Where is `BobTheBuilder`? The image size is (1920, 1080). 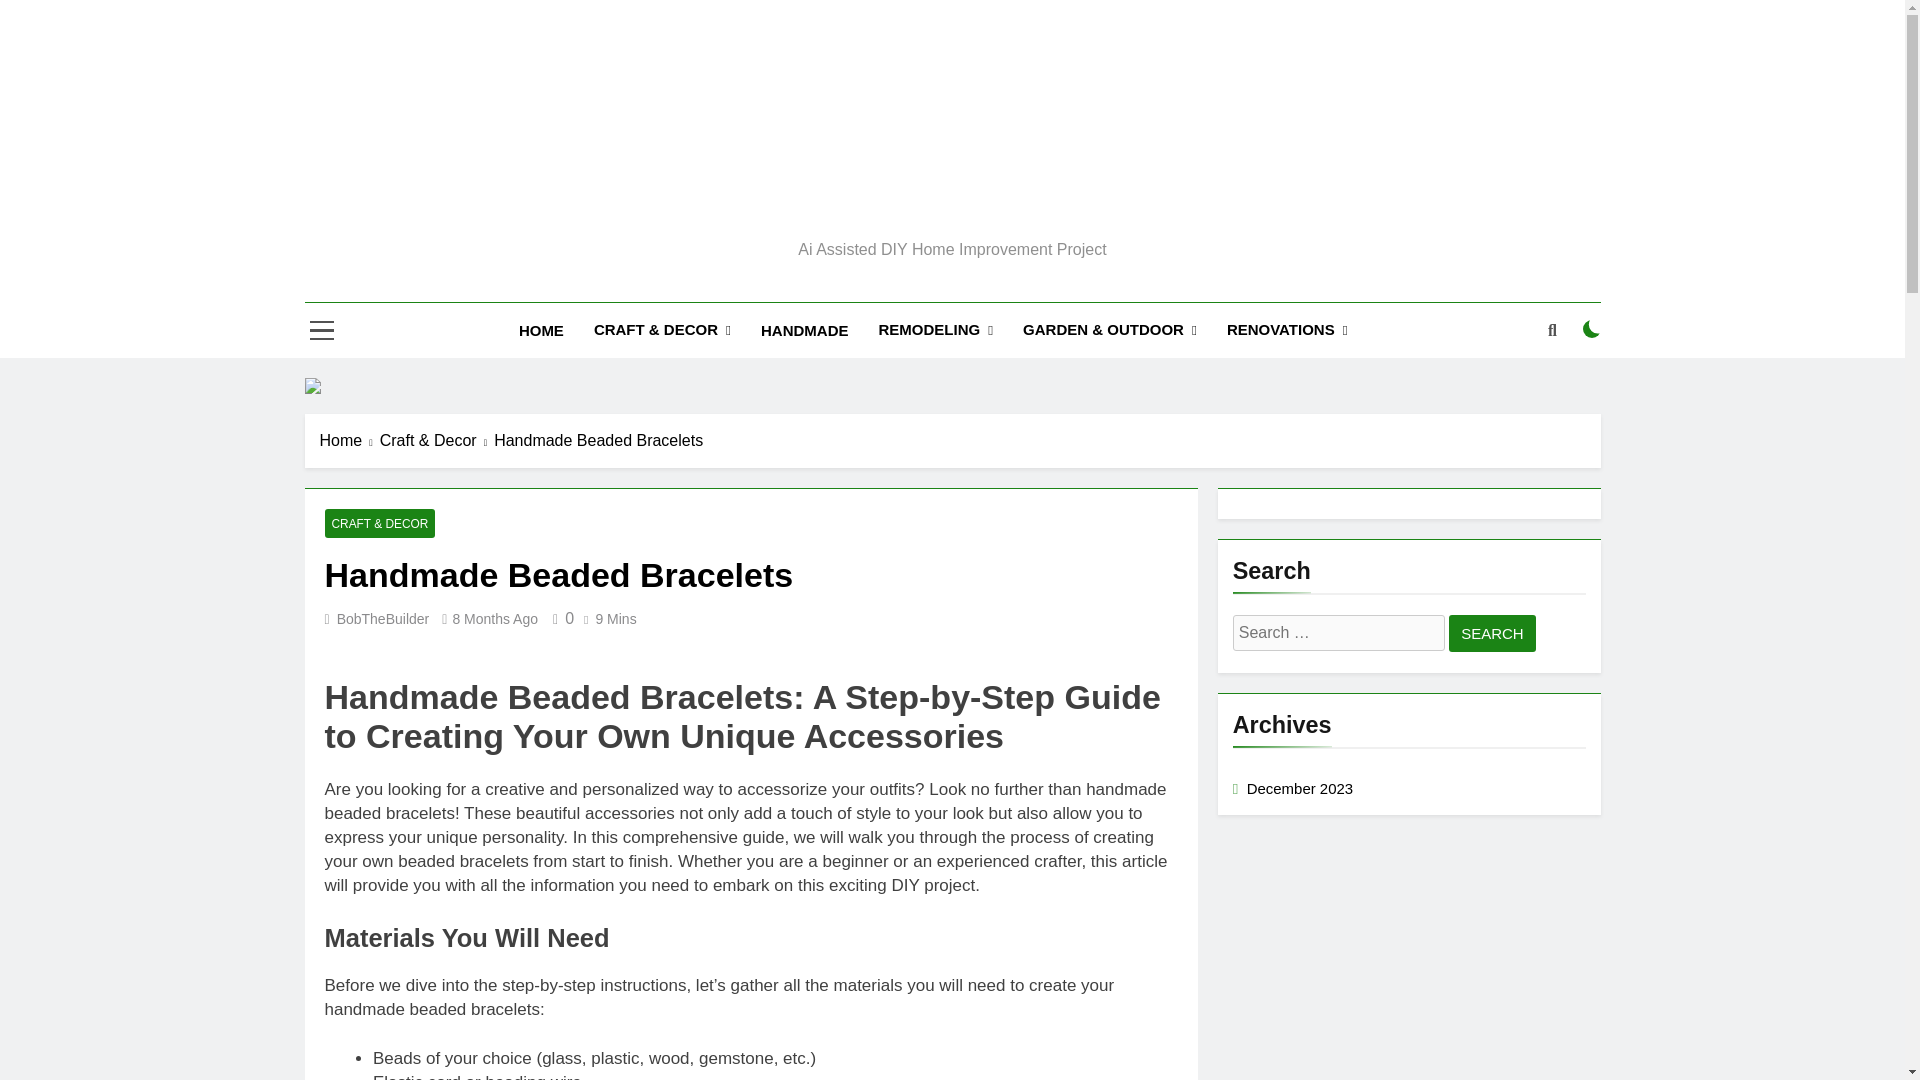 BobTheBuilder is located at coordinates (384, 619).